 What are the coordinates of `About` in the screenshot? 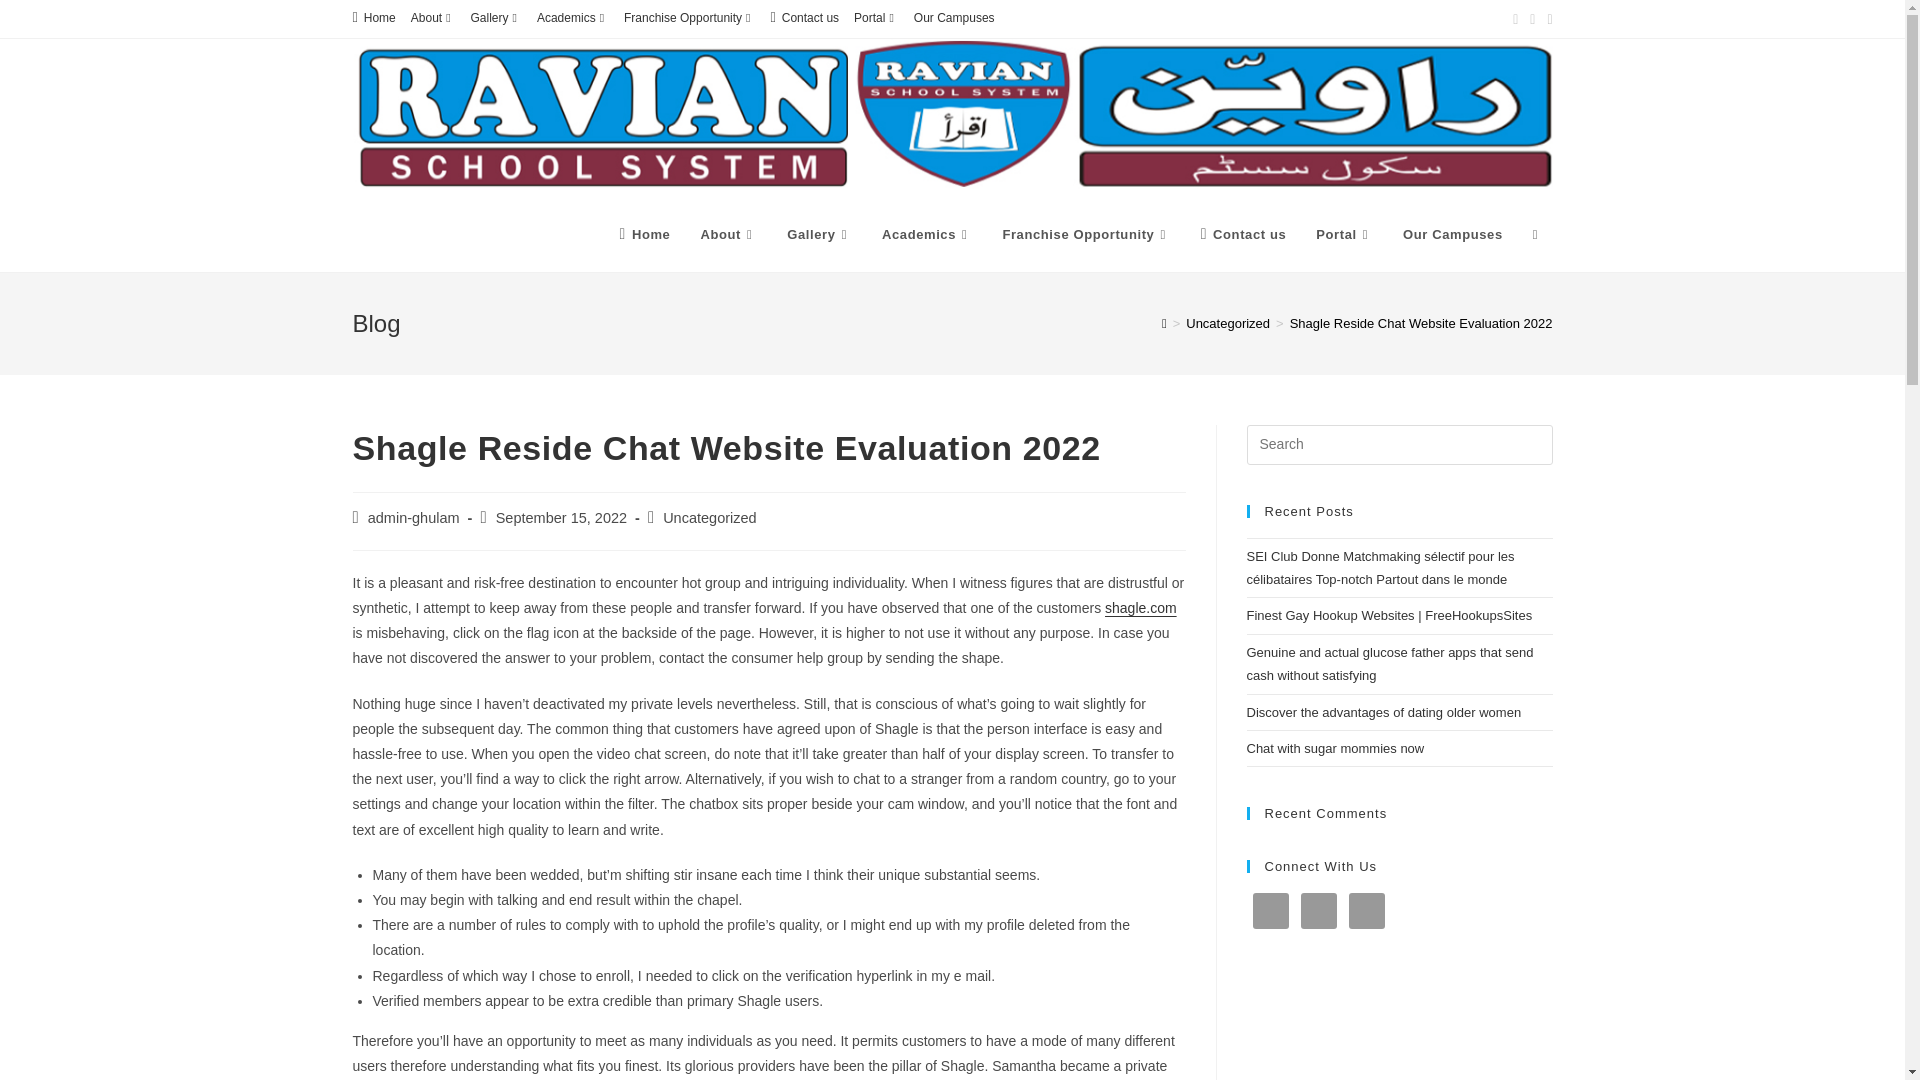 It's located at (728, 234).